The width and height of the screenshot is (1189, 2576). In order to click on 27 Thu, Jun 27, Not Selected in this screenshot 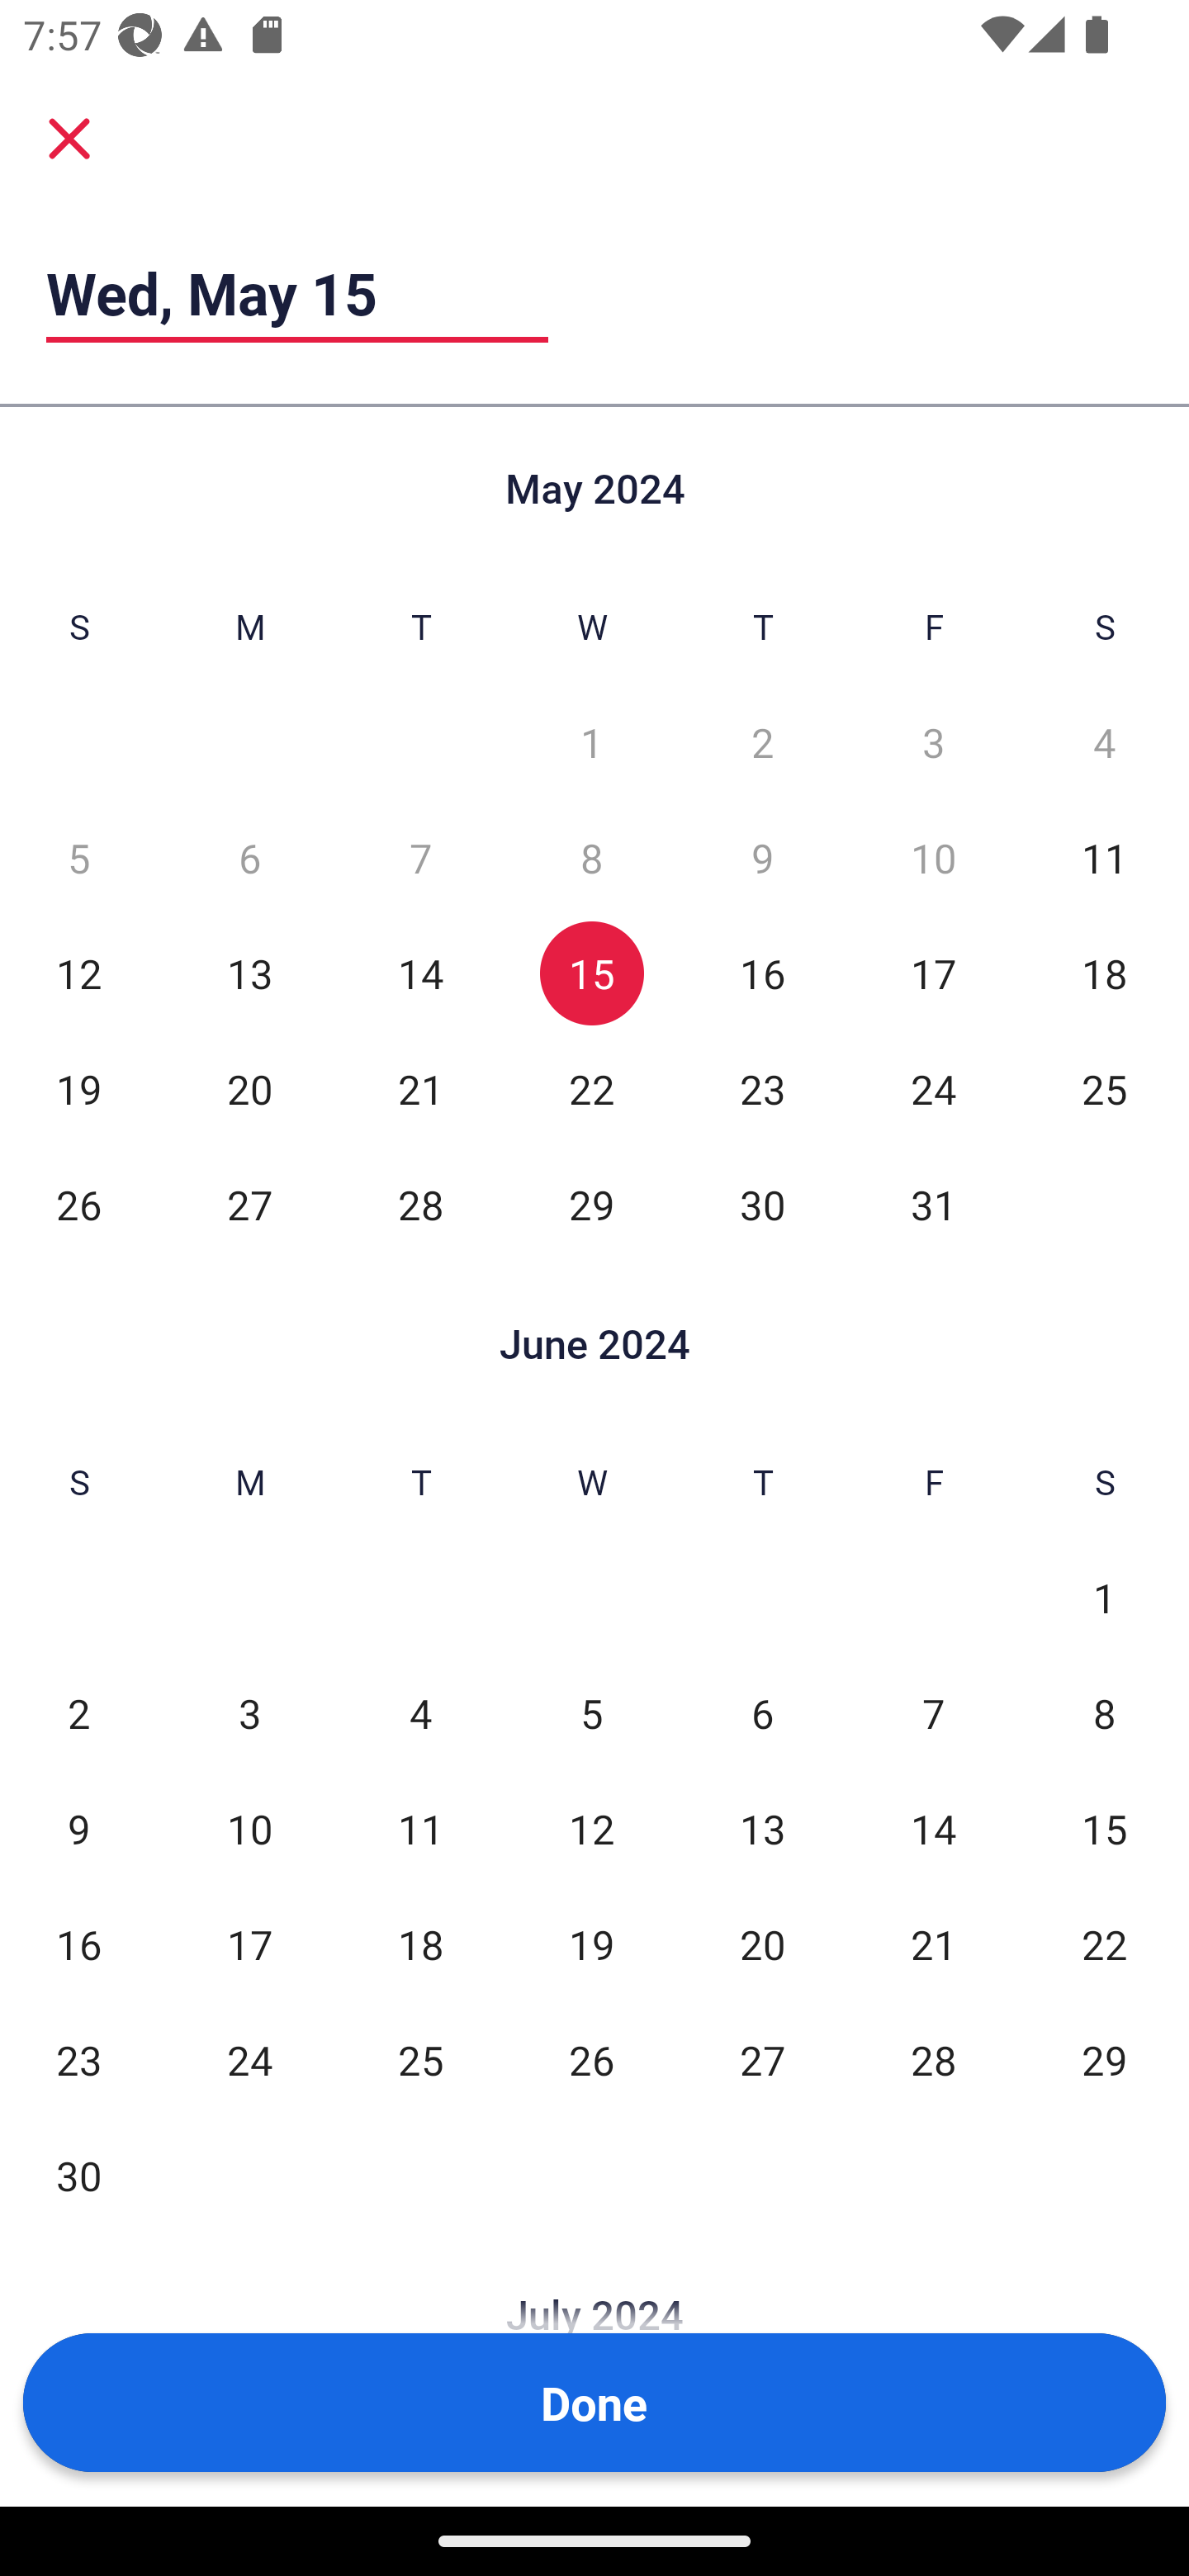, I will do `click(762, 2059)`.